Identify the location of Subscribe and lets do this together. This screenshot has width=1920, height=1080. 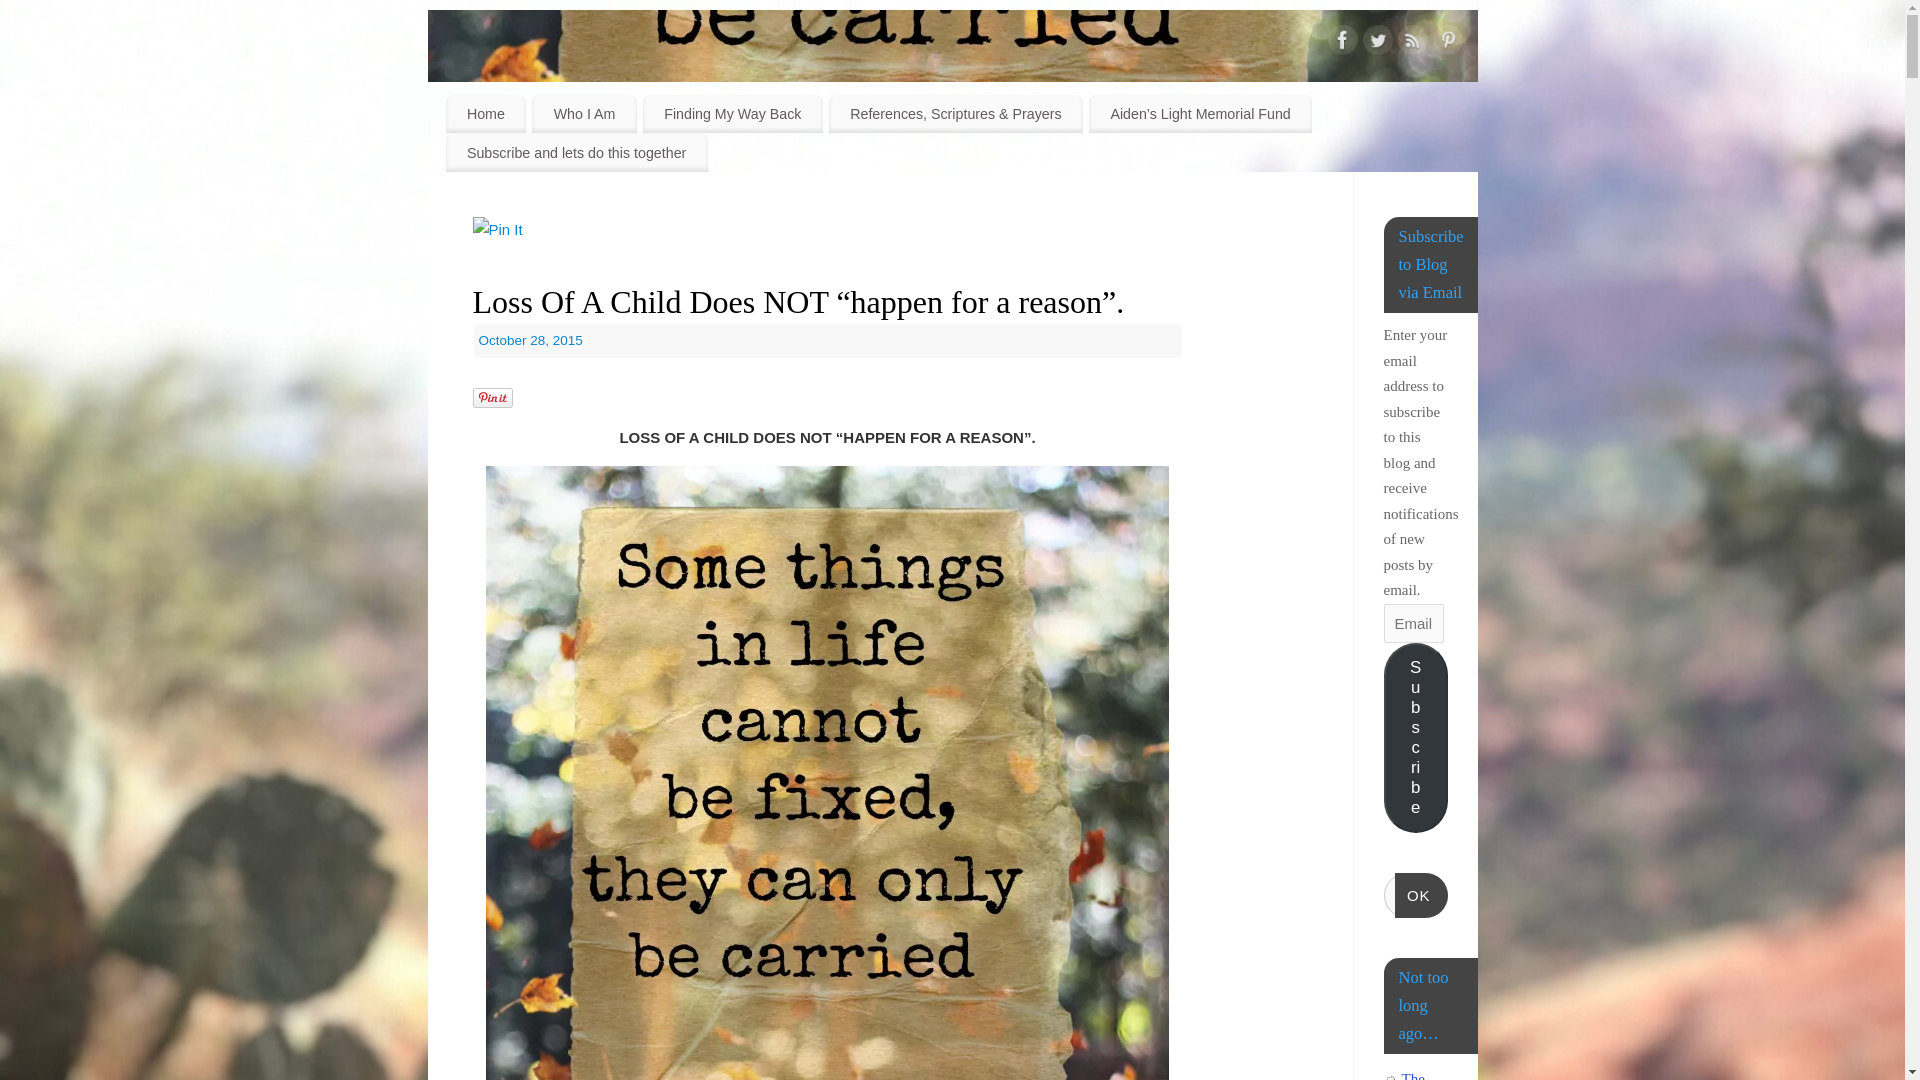
(576, 151).